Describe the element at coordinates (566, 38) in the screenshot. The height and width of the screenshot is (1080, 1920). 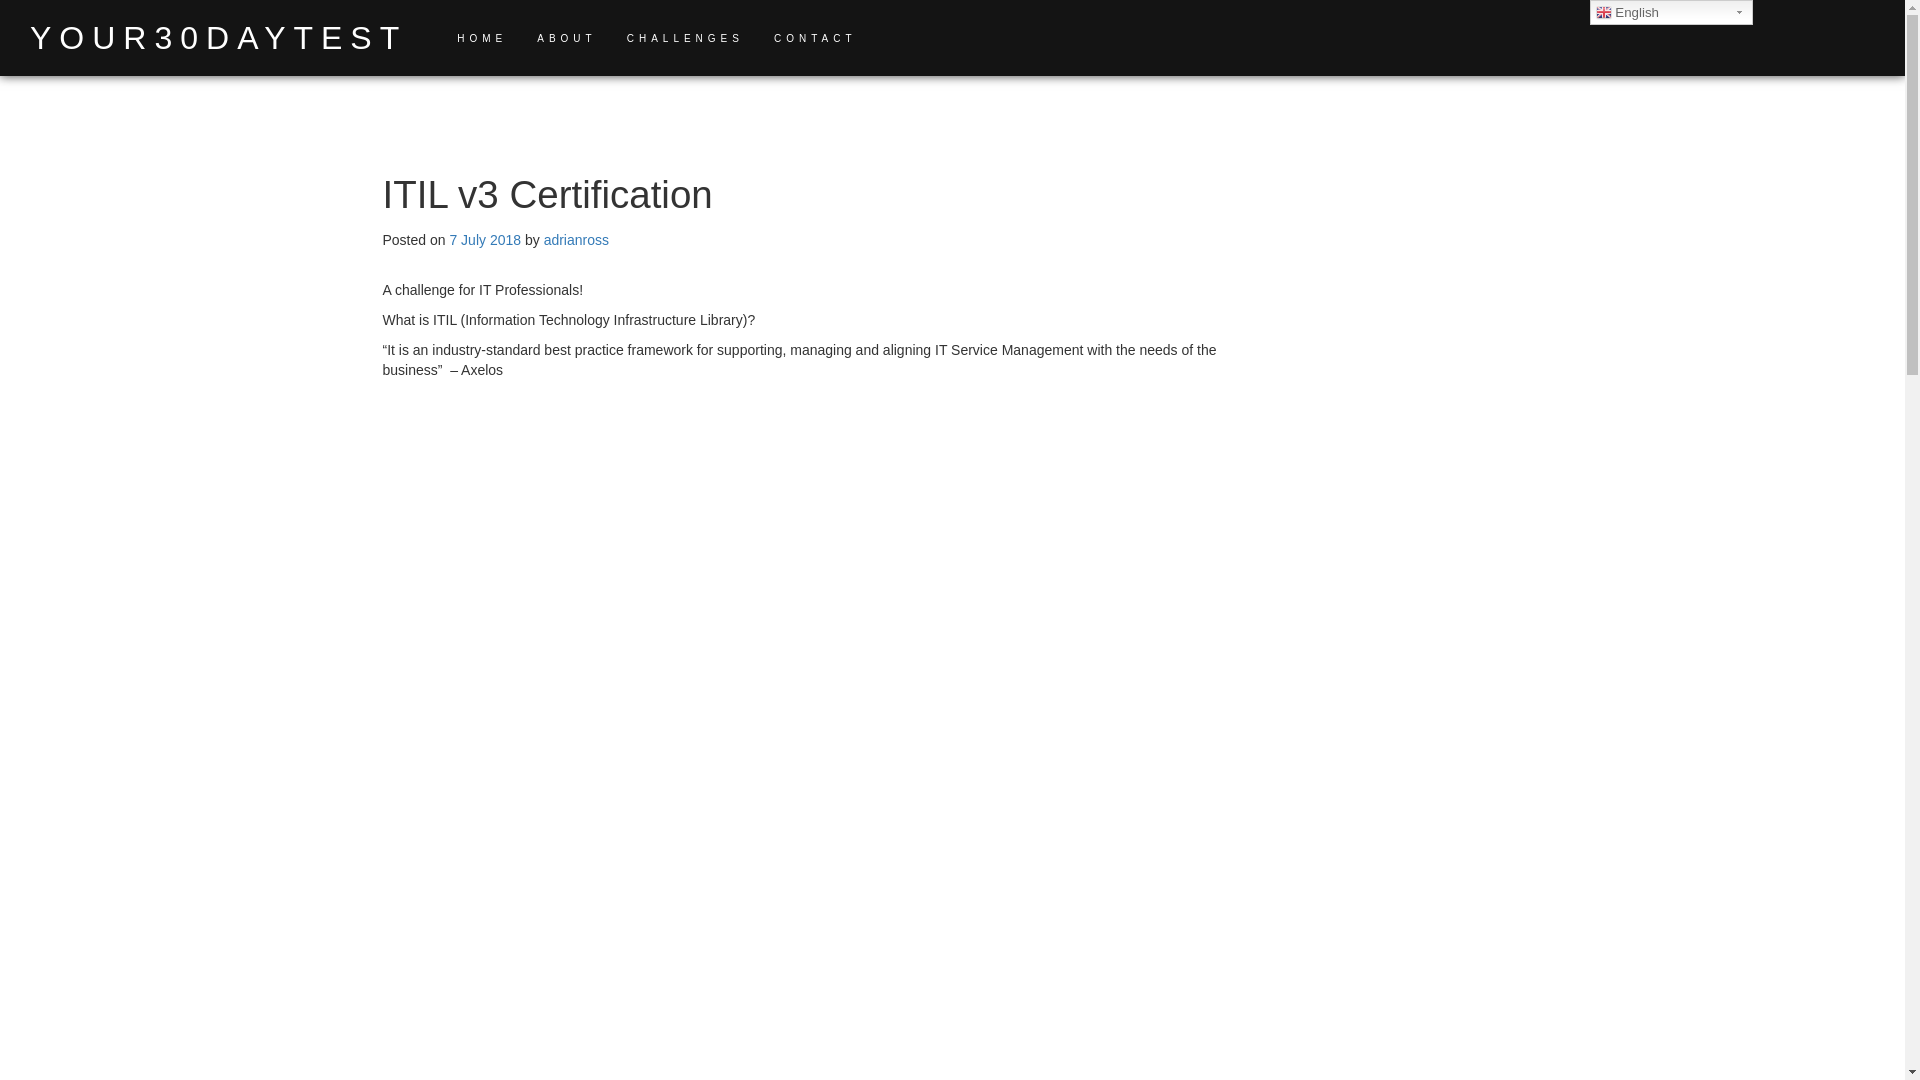
I see `ABOUT` at that location.